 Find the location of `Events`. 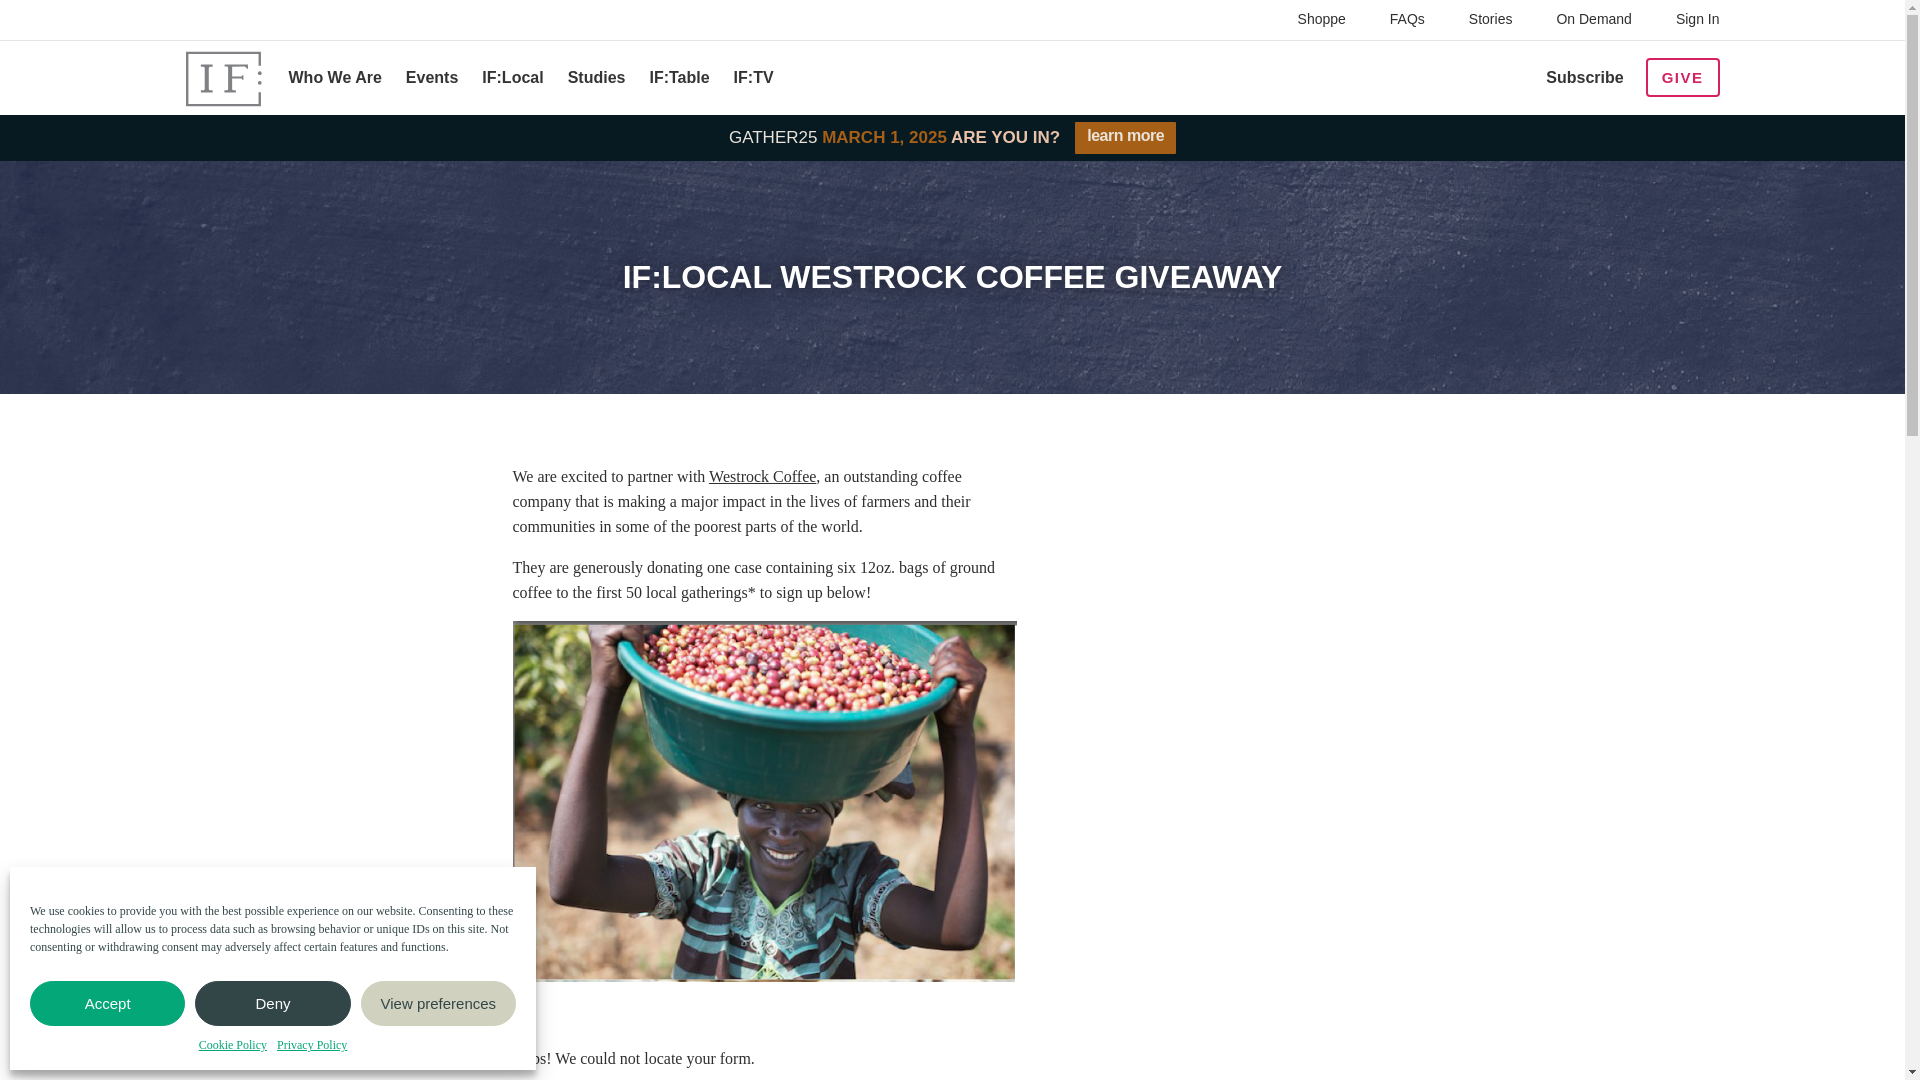

Events is located at coordinates (432, 78).